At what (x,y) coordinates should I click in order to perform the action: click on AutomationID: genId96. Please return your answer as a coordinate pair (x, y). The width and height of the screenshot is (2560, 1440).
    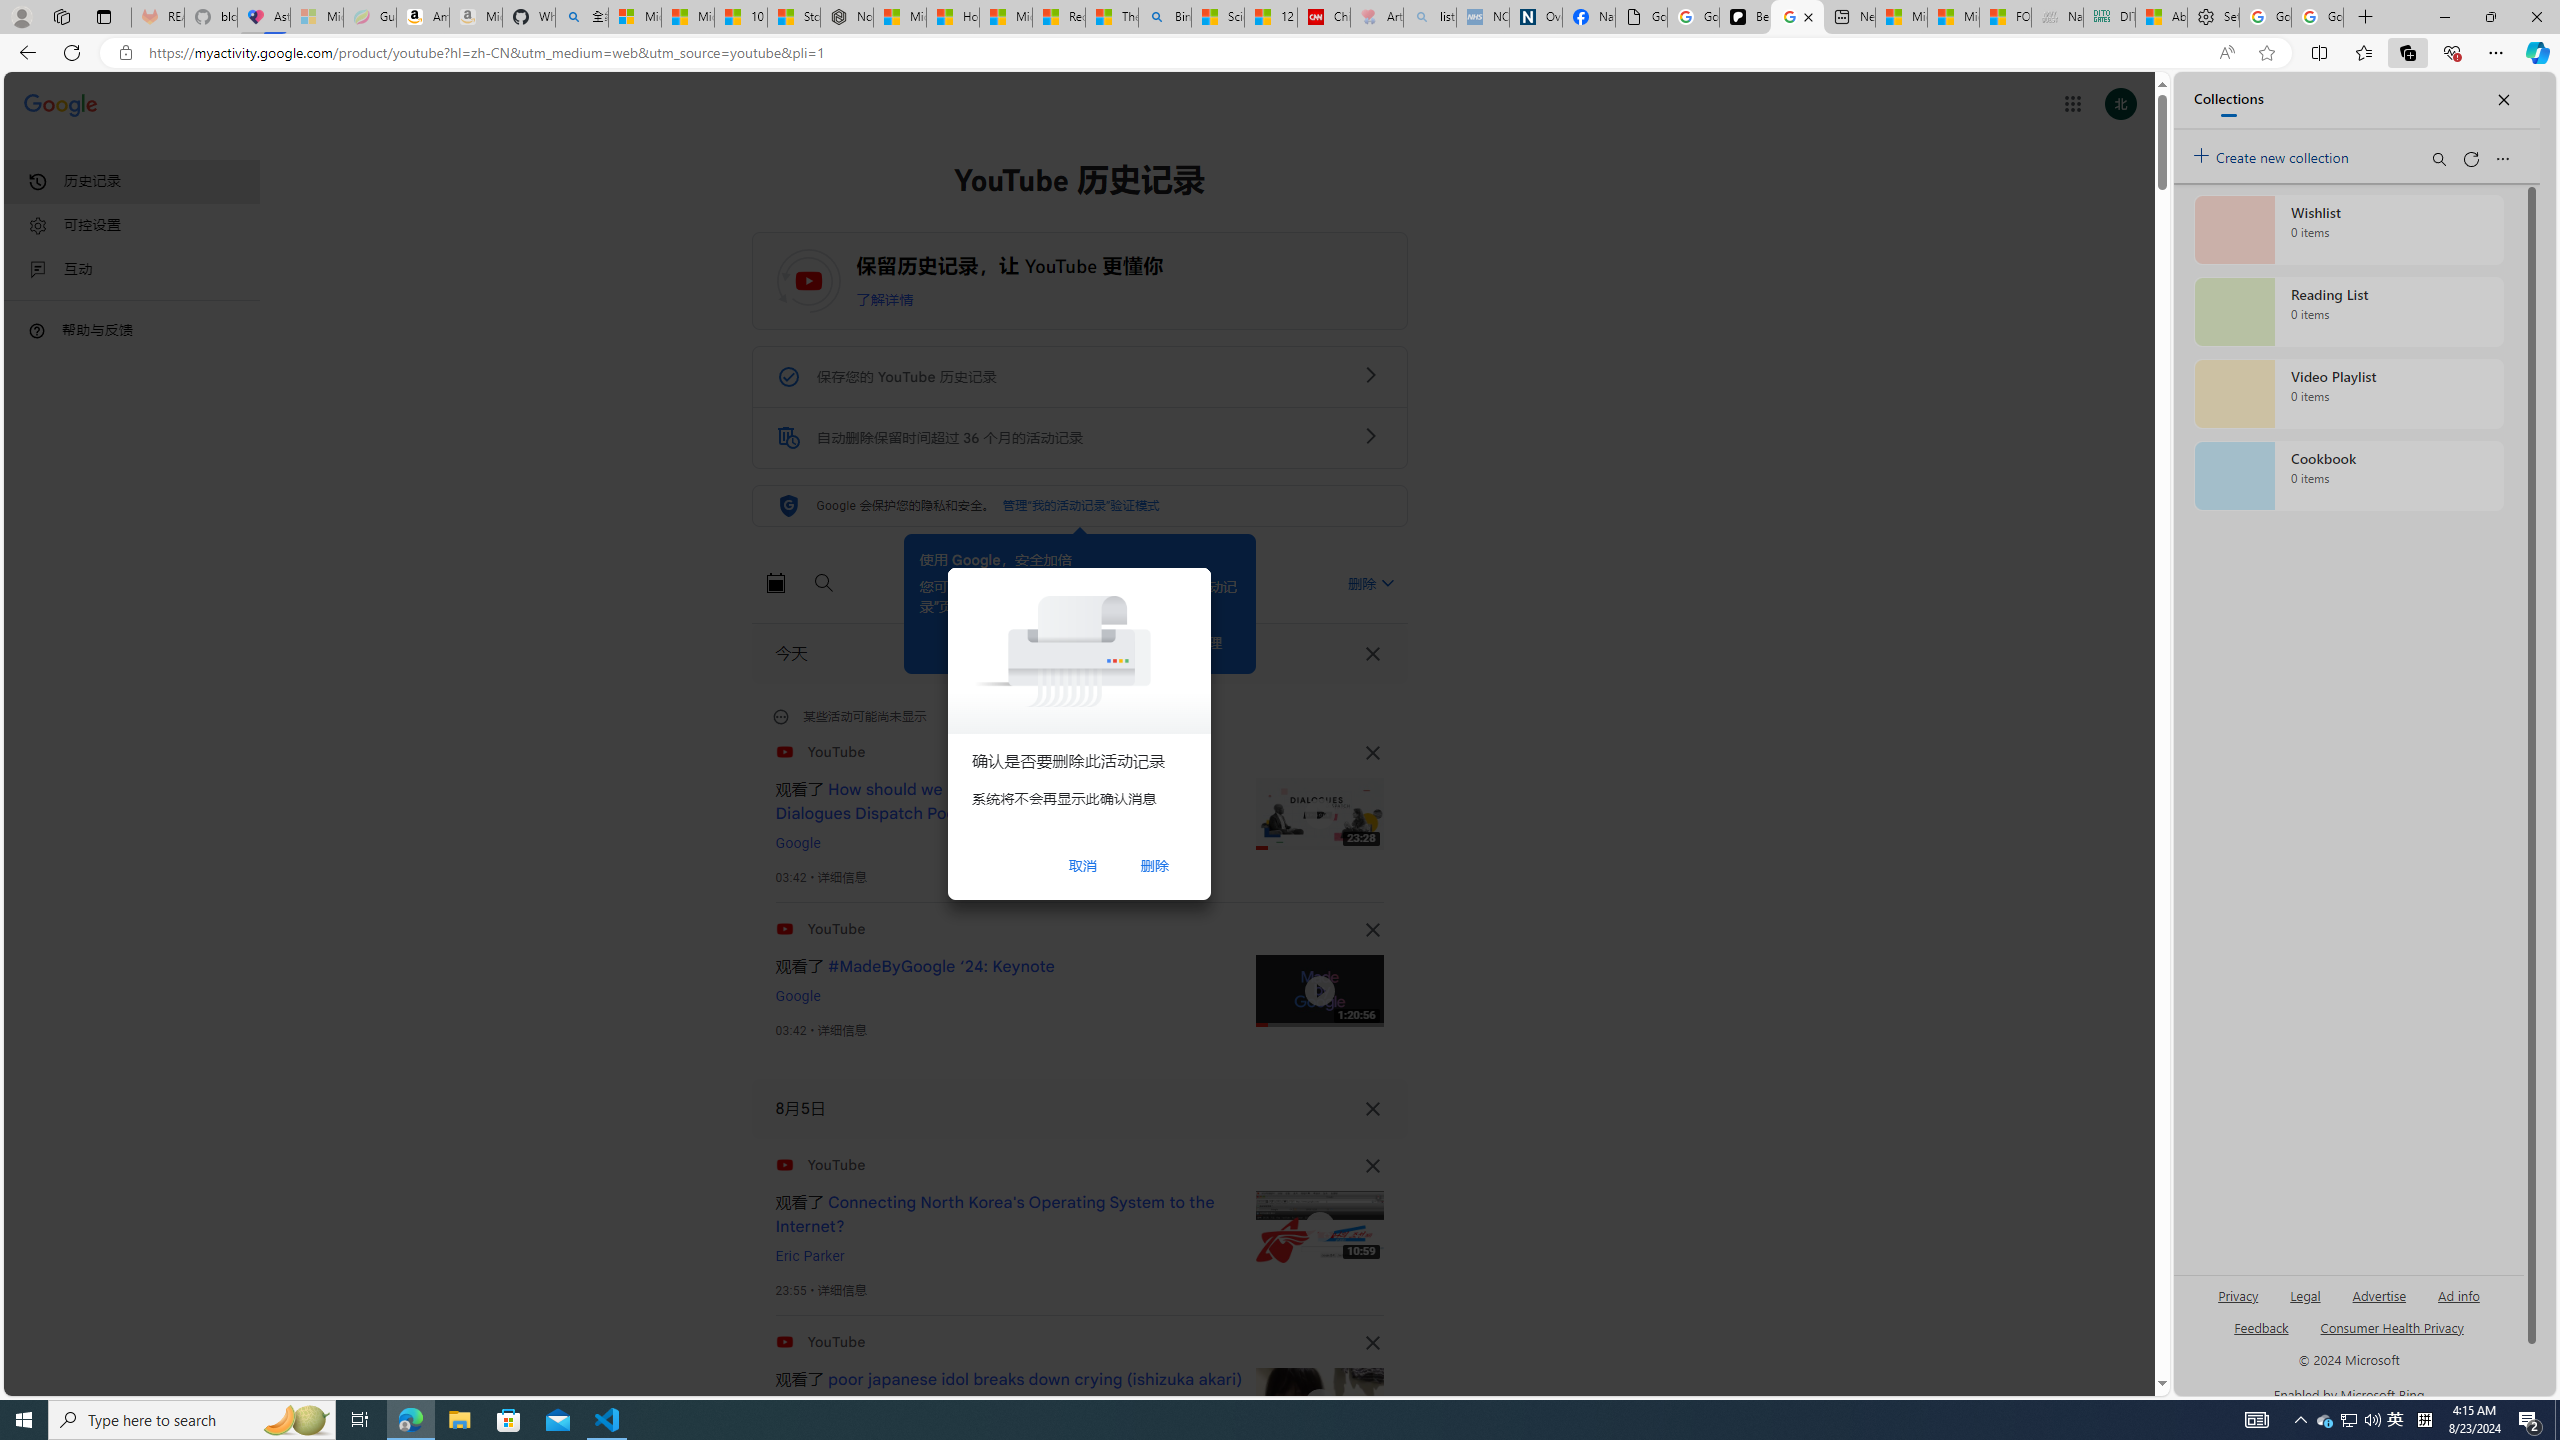
    Looking at the image, I should click on (2260, 1336).